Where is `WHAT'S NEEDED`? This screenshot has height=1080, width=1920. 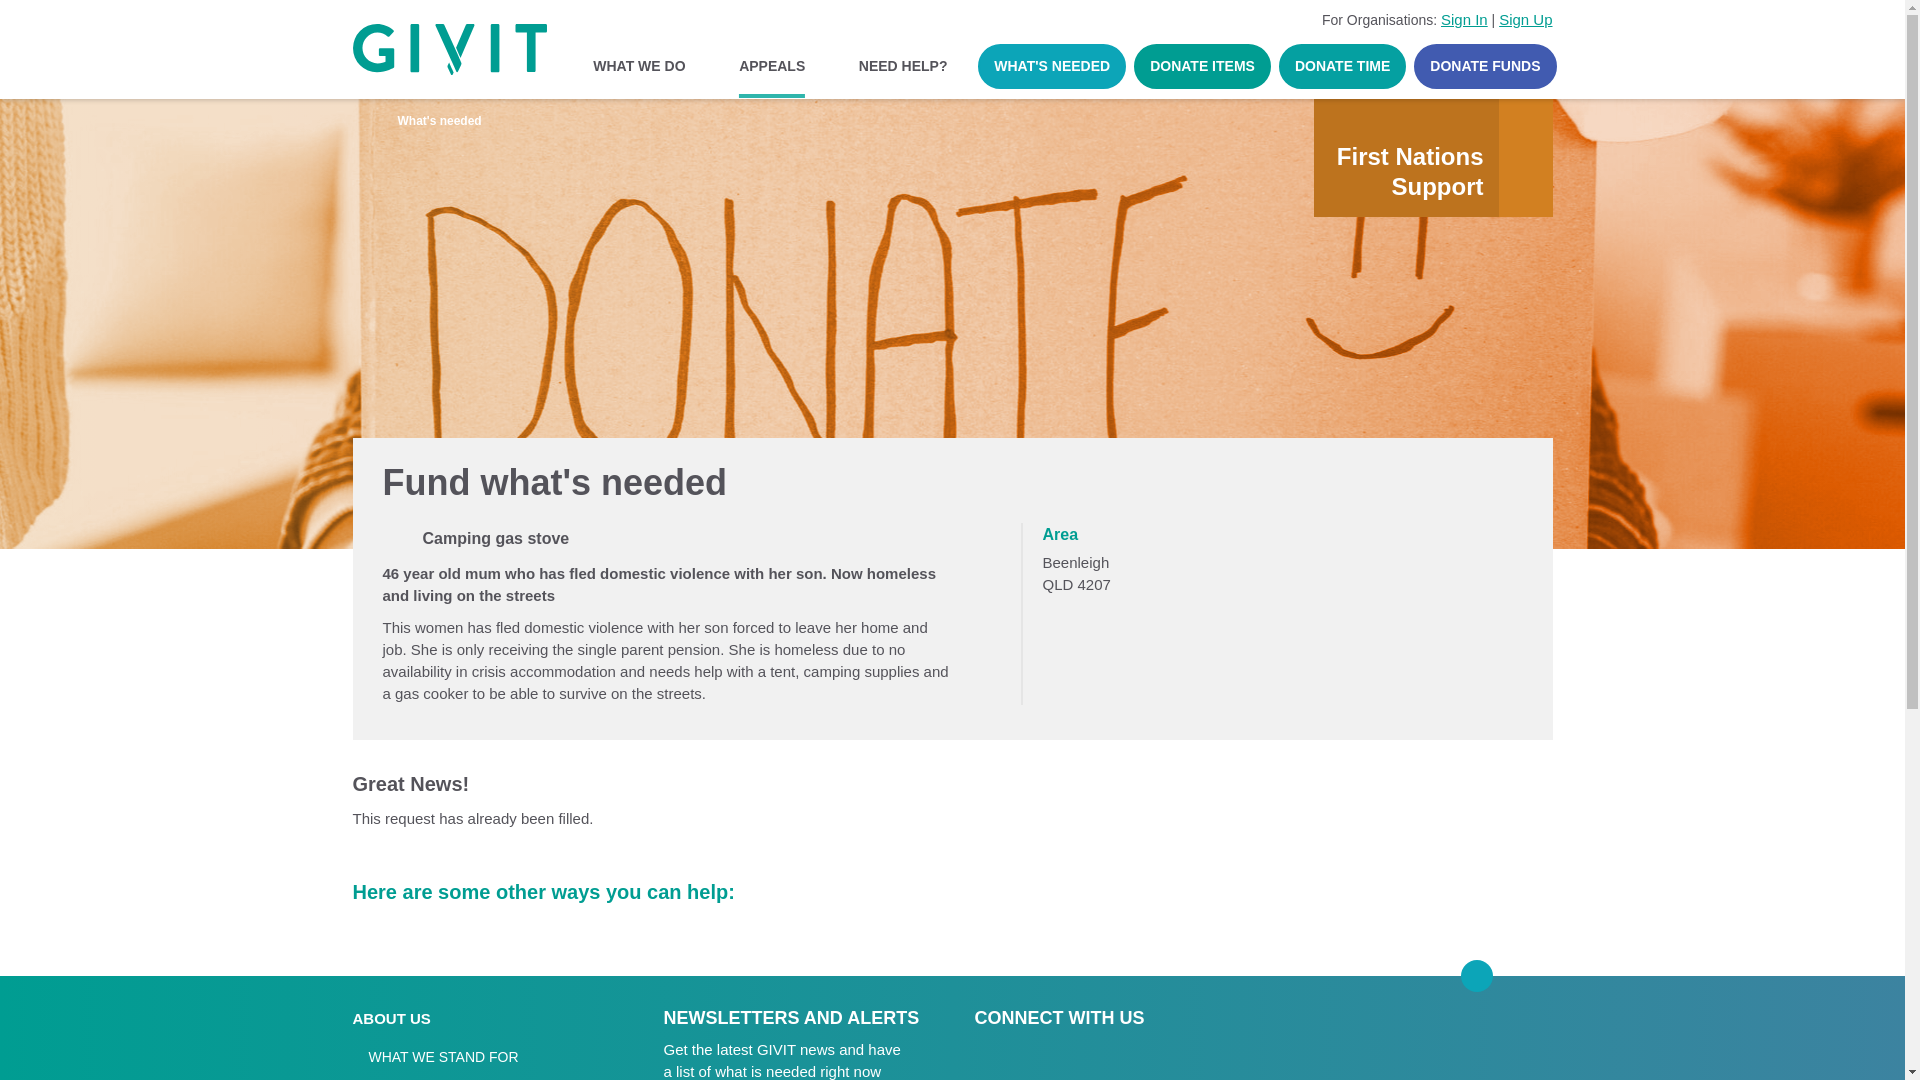 WHAT'S NEEDED is located at coordinates (1051, 66).